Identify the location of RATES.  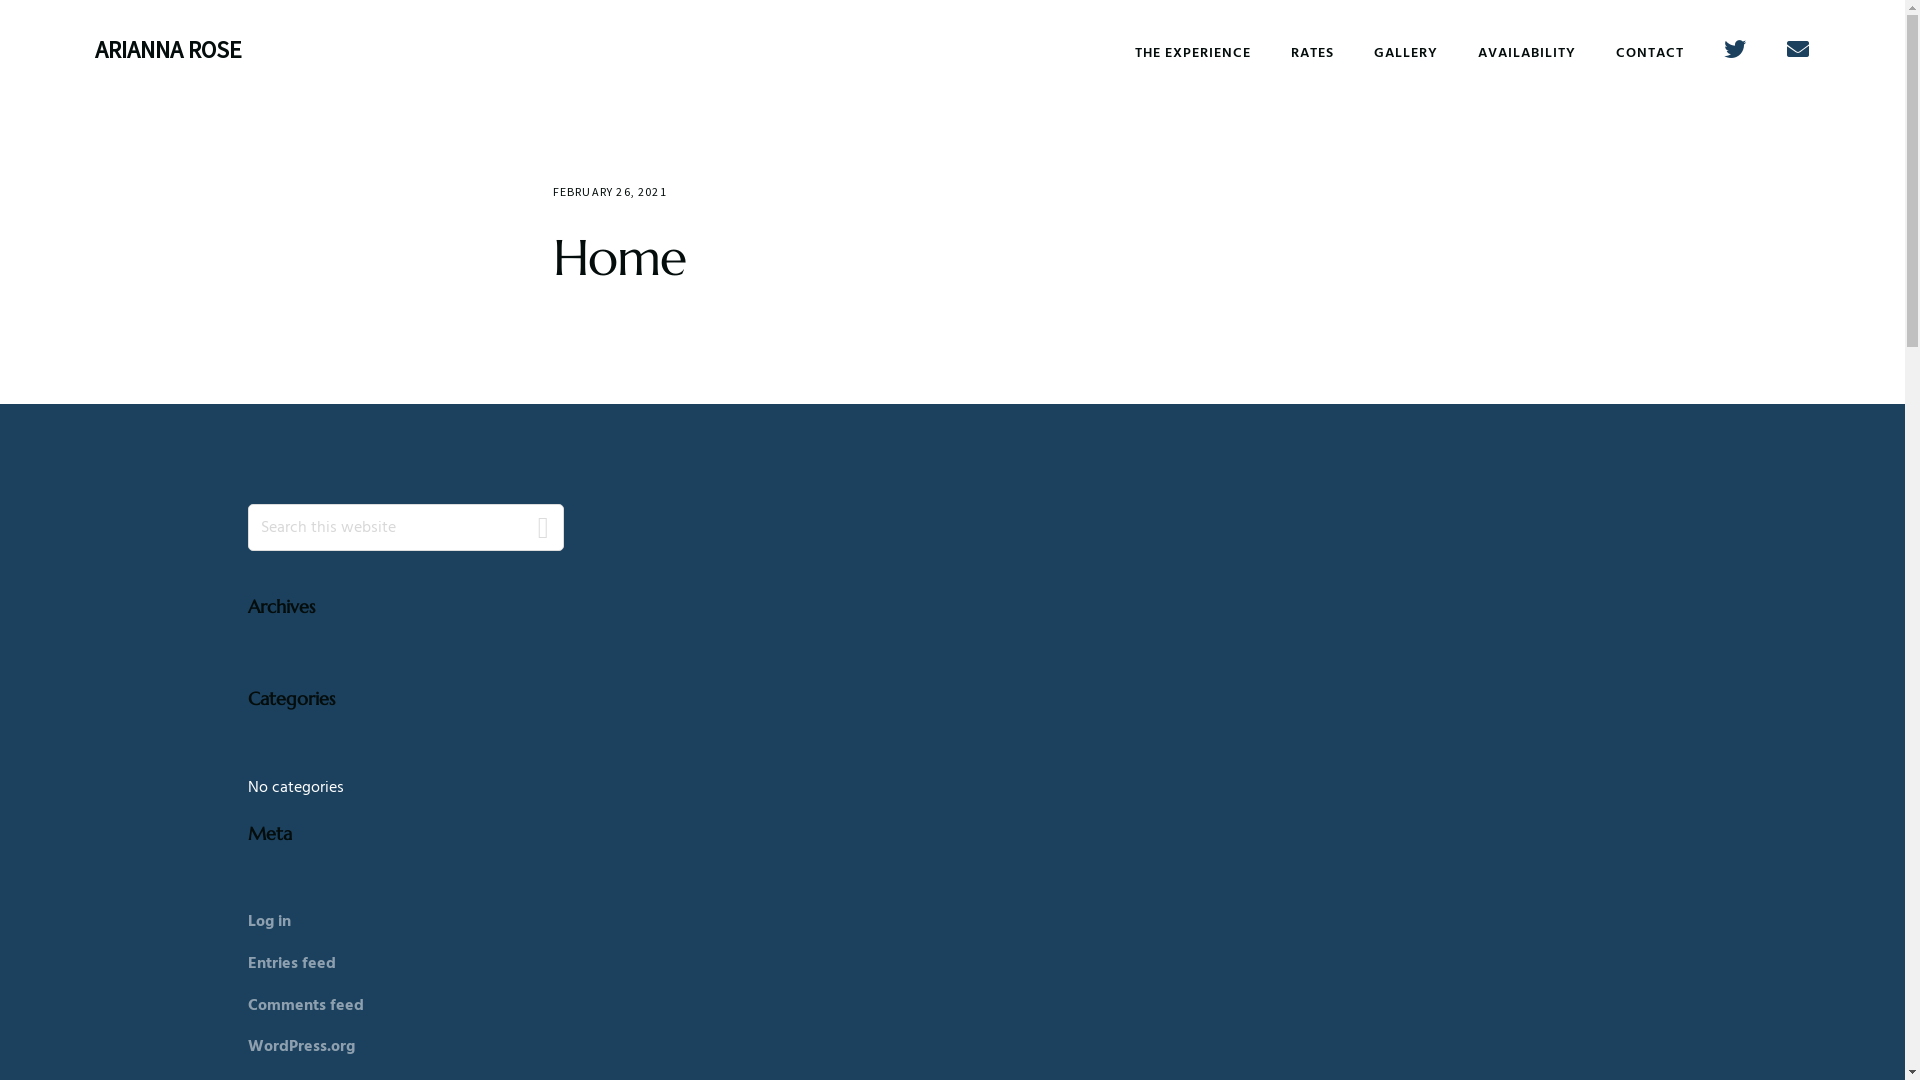
(1312, 54).